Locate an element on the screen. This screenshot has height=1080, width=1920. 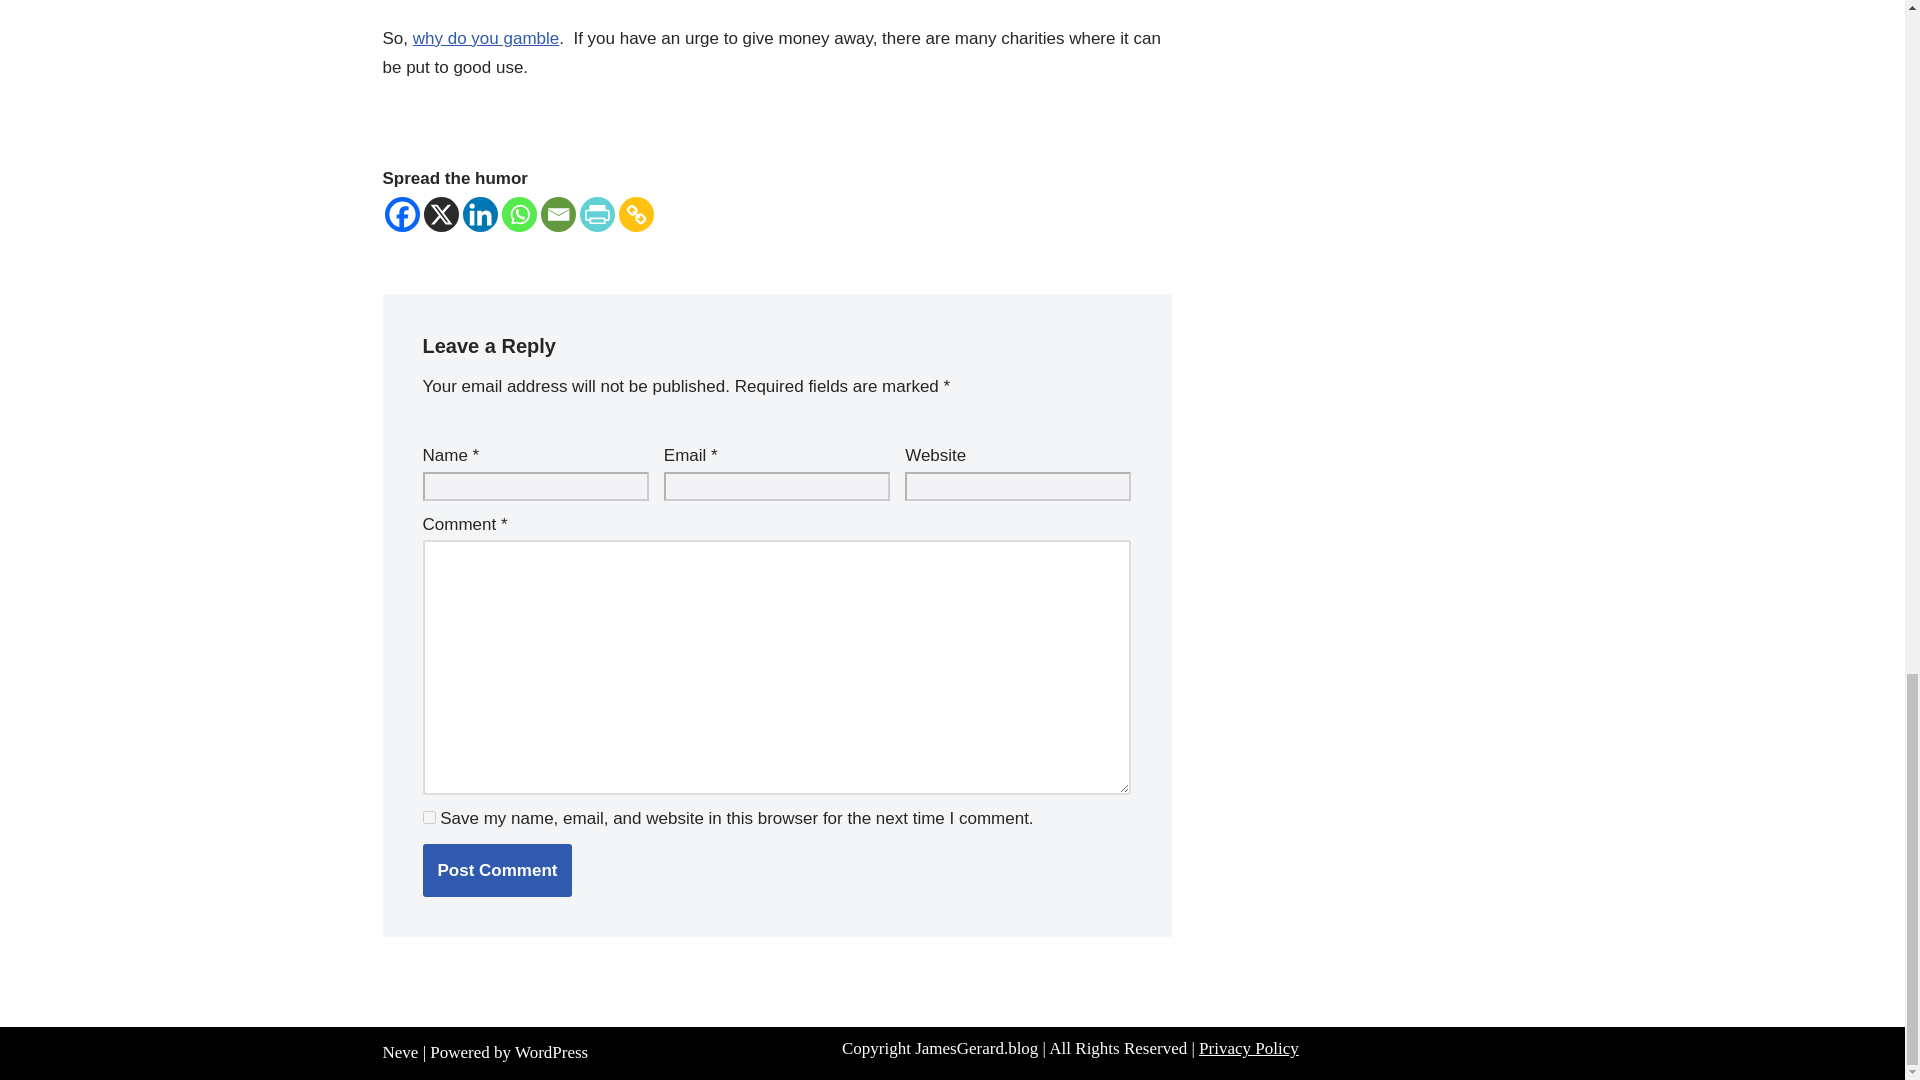
Whatsapp is located at coordinates (519, 214).